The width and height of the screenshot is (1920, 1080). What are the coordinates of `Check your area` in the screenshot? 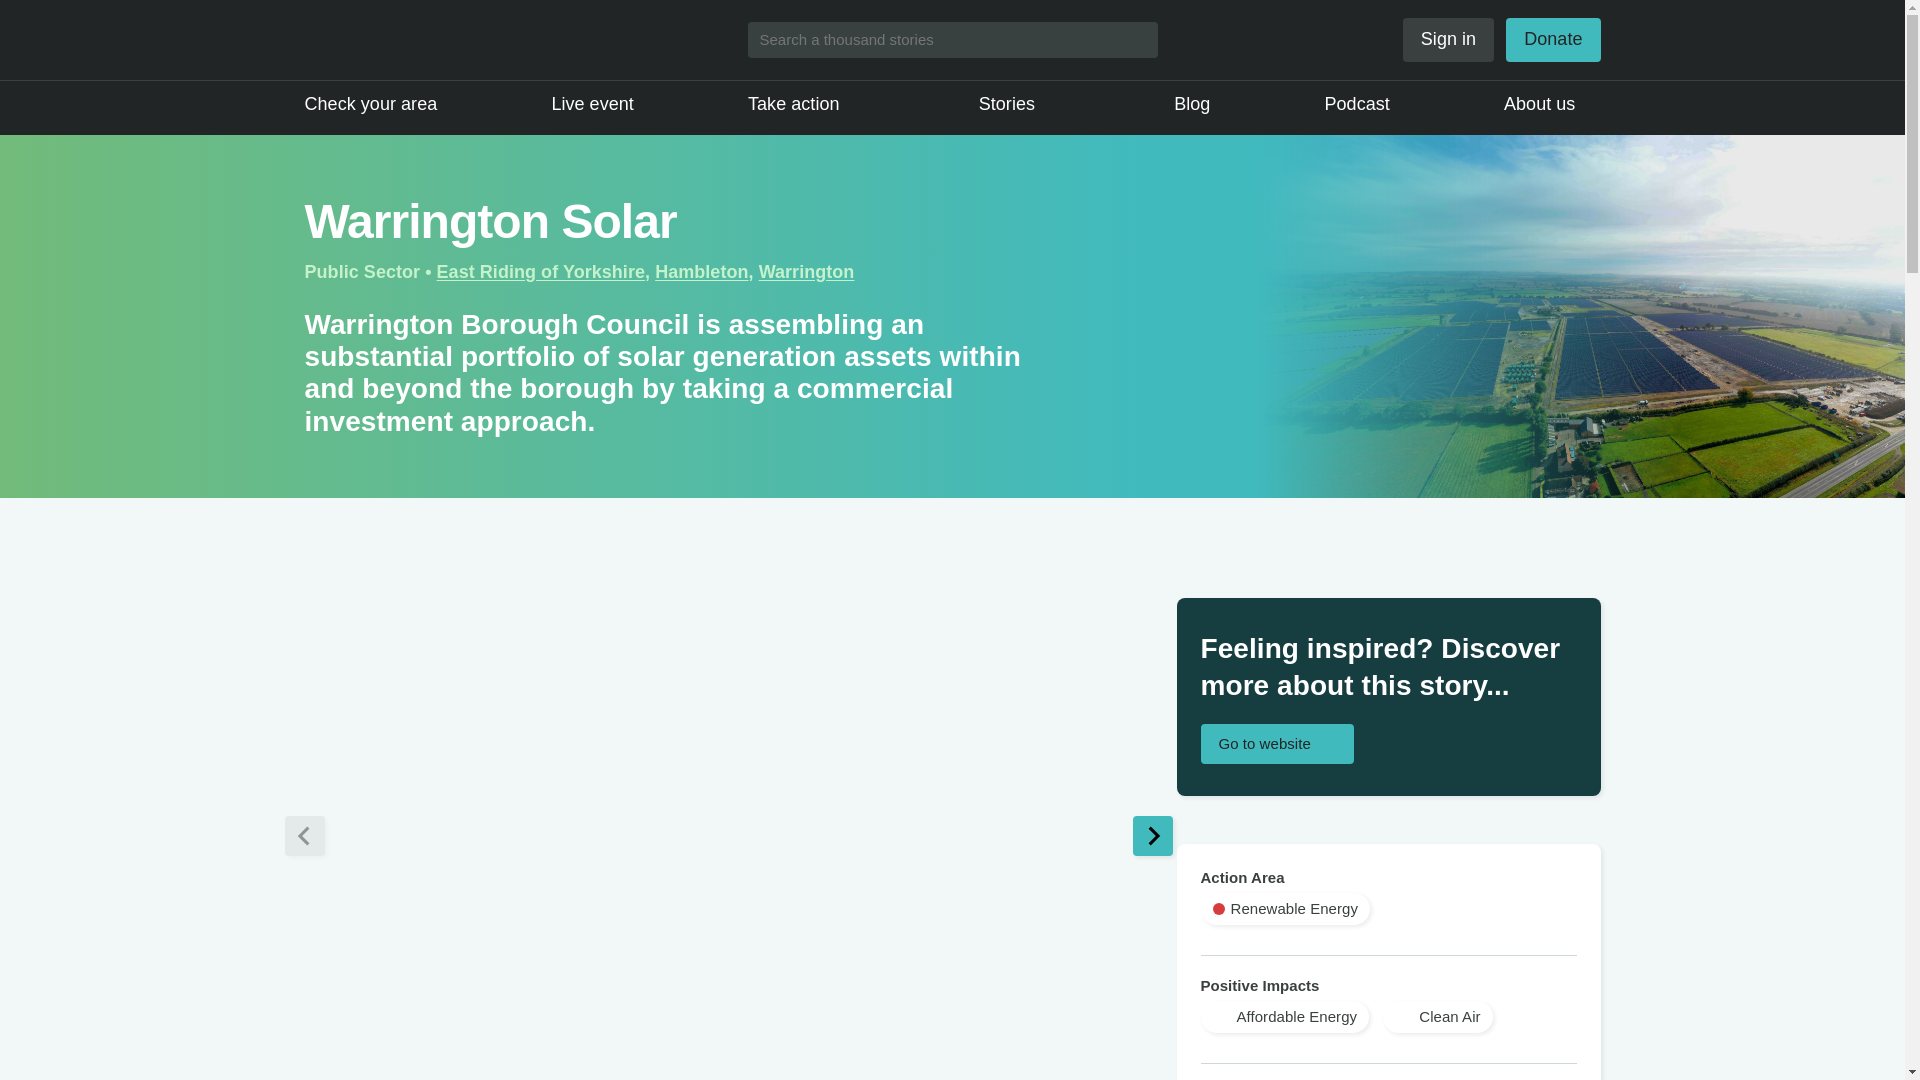 It's located at (370, 104).